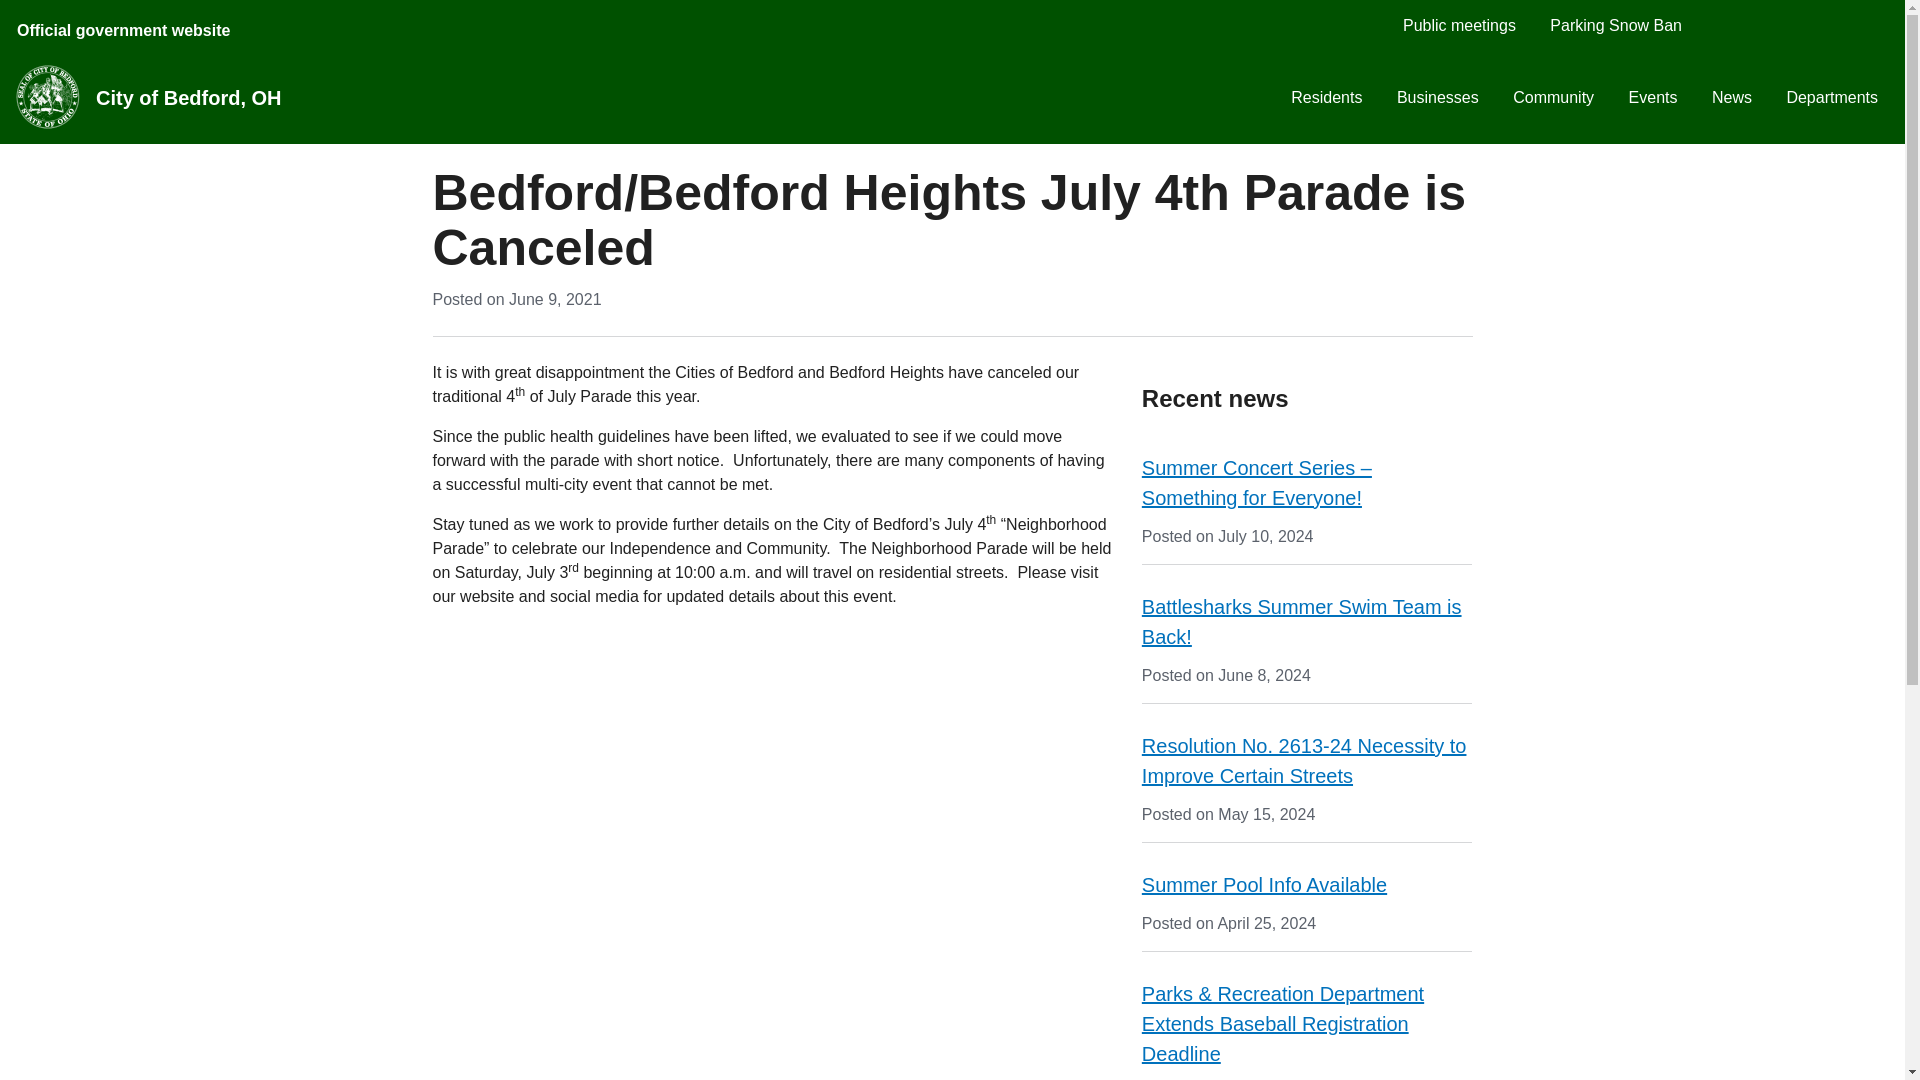  I want to click on Public meetings, so click(1459, 24).